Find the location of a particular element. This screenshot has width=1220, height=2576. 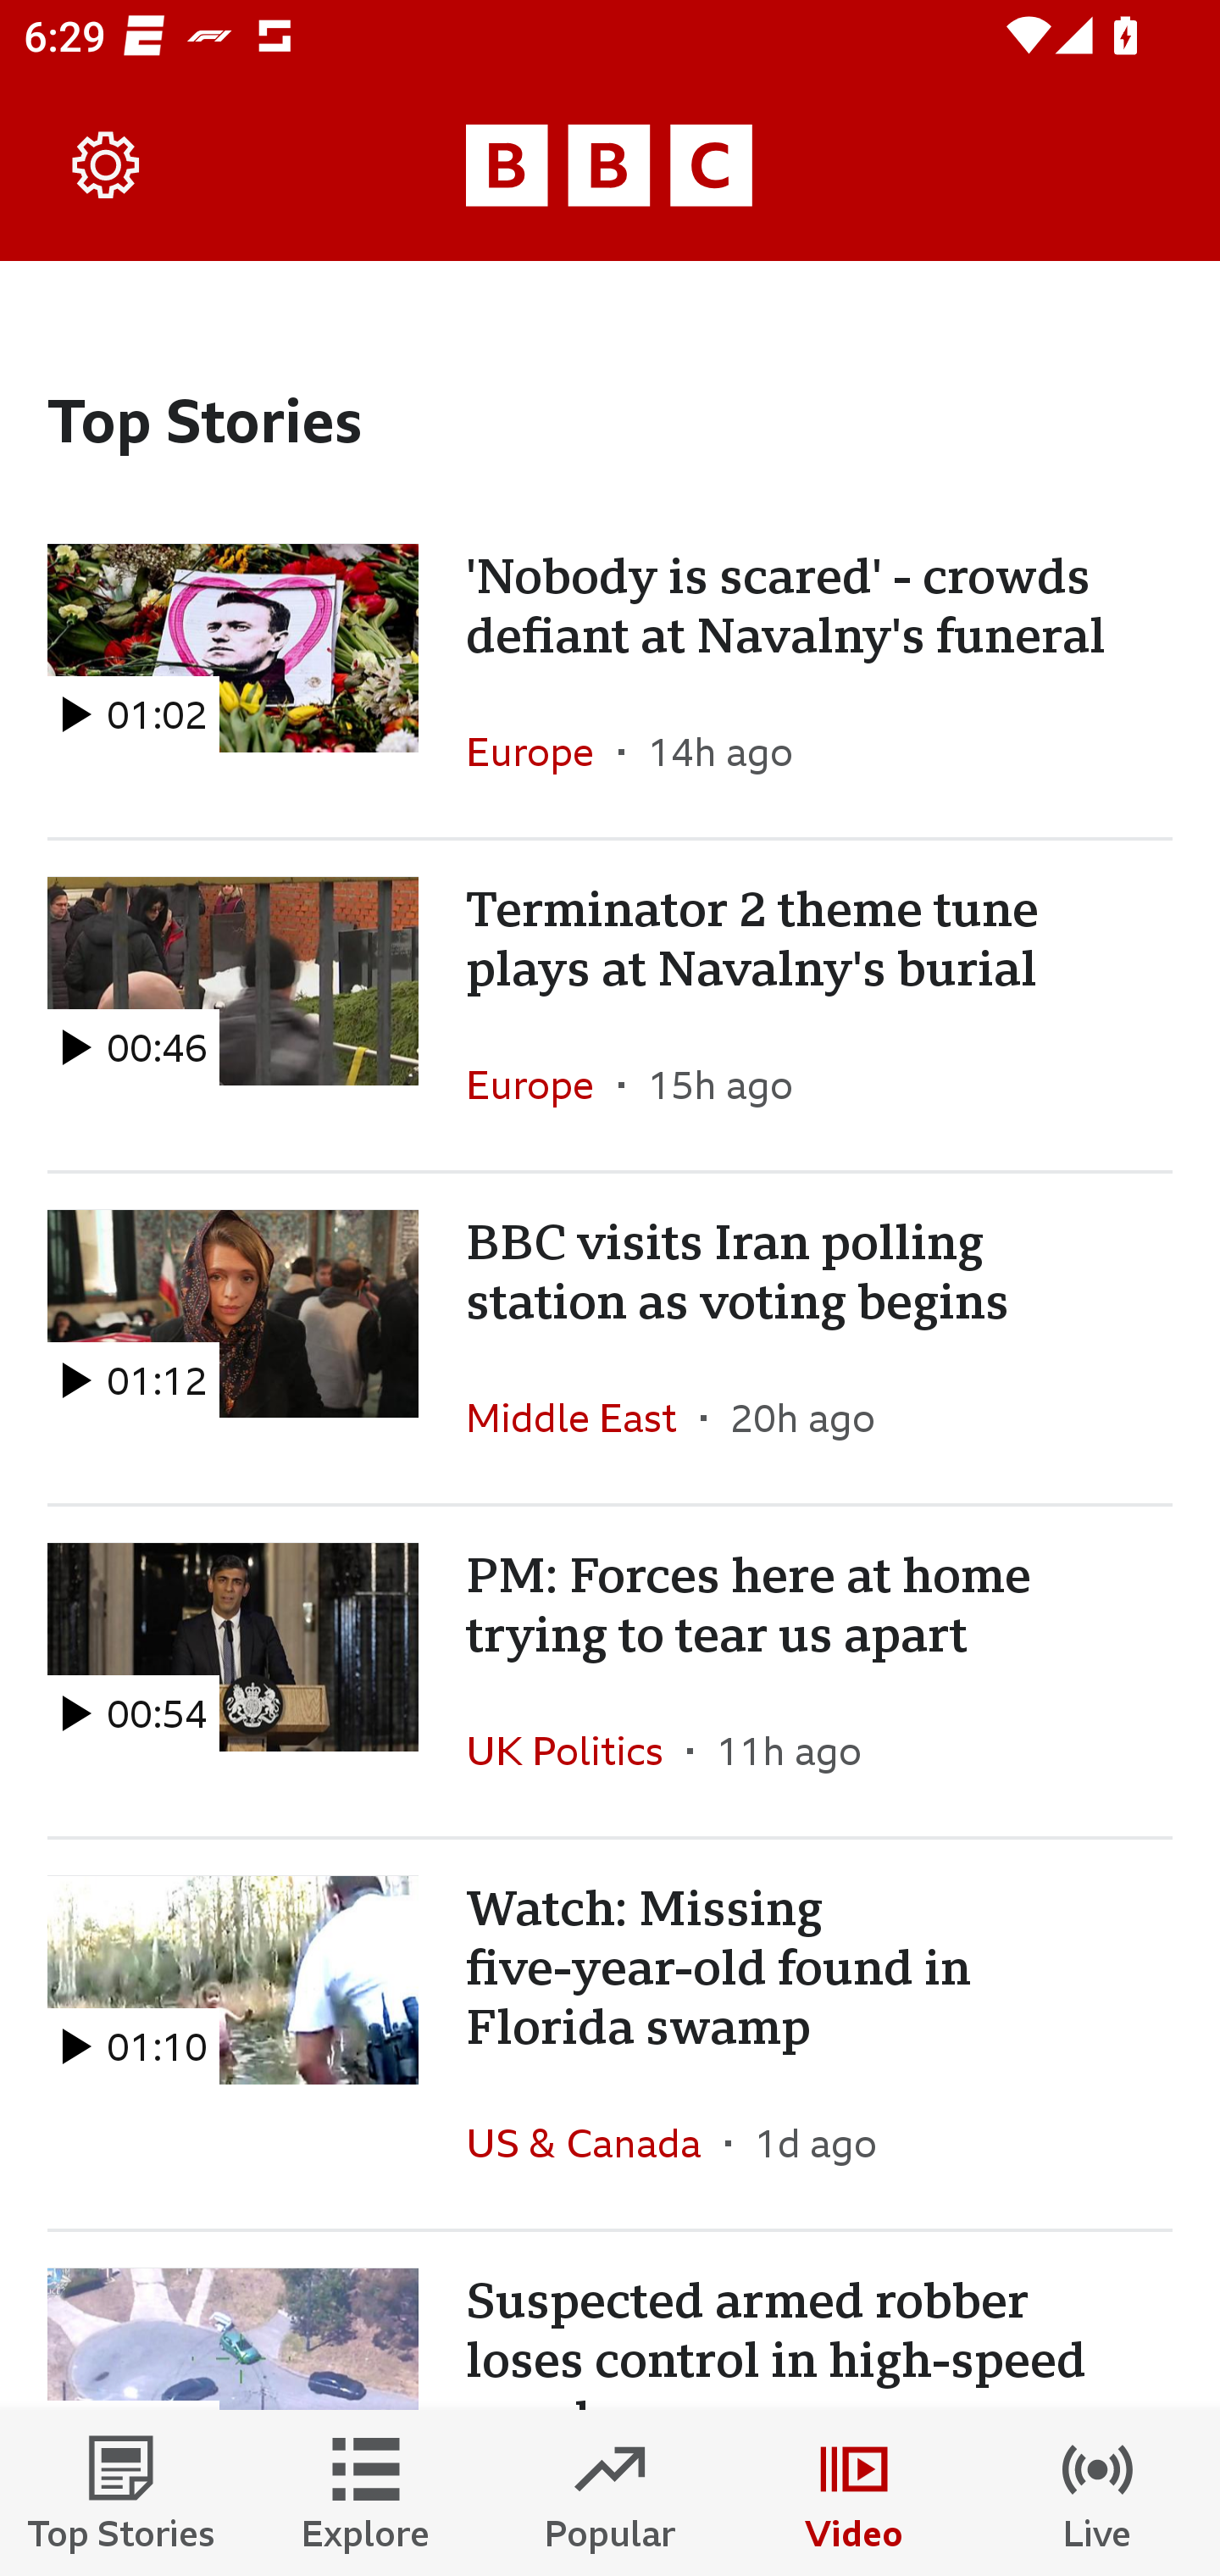

Top Stories is located at coordinates (122, 2493).